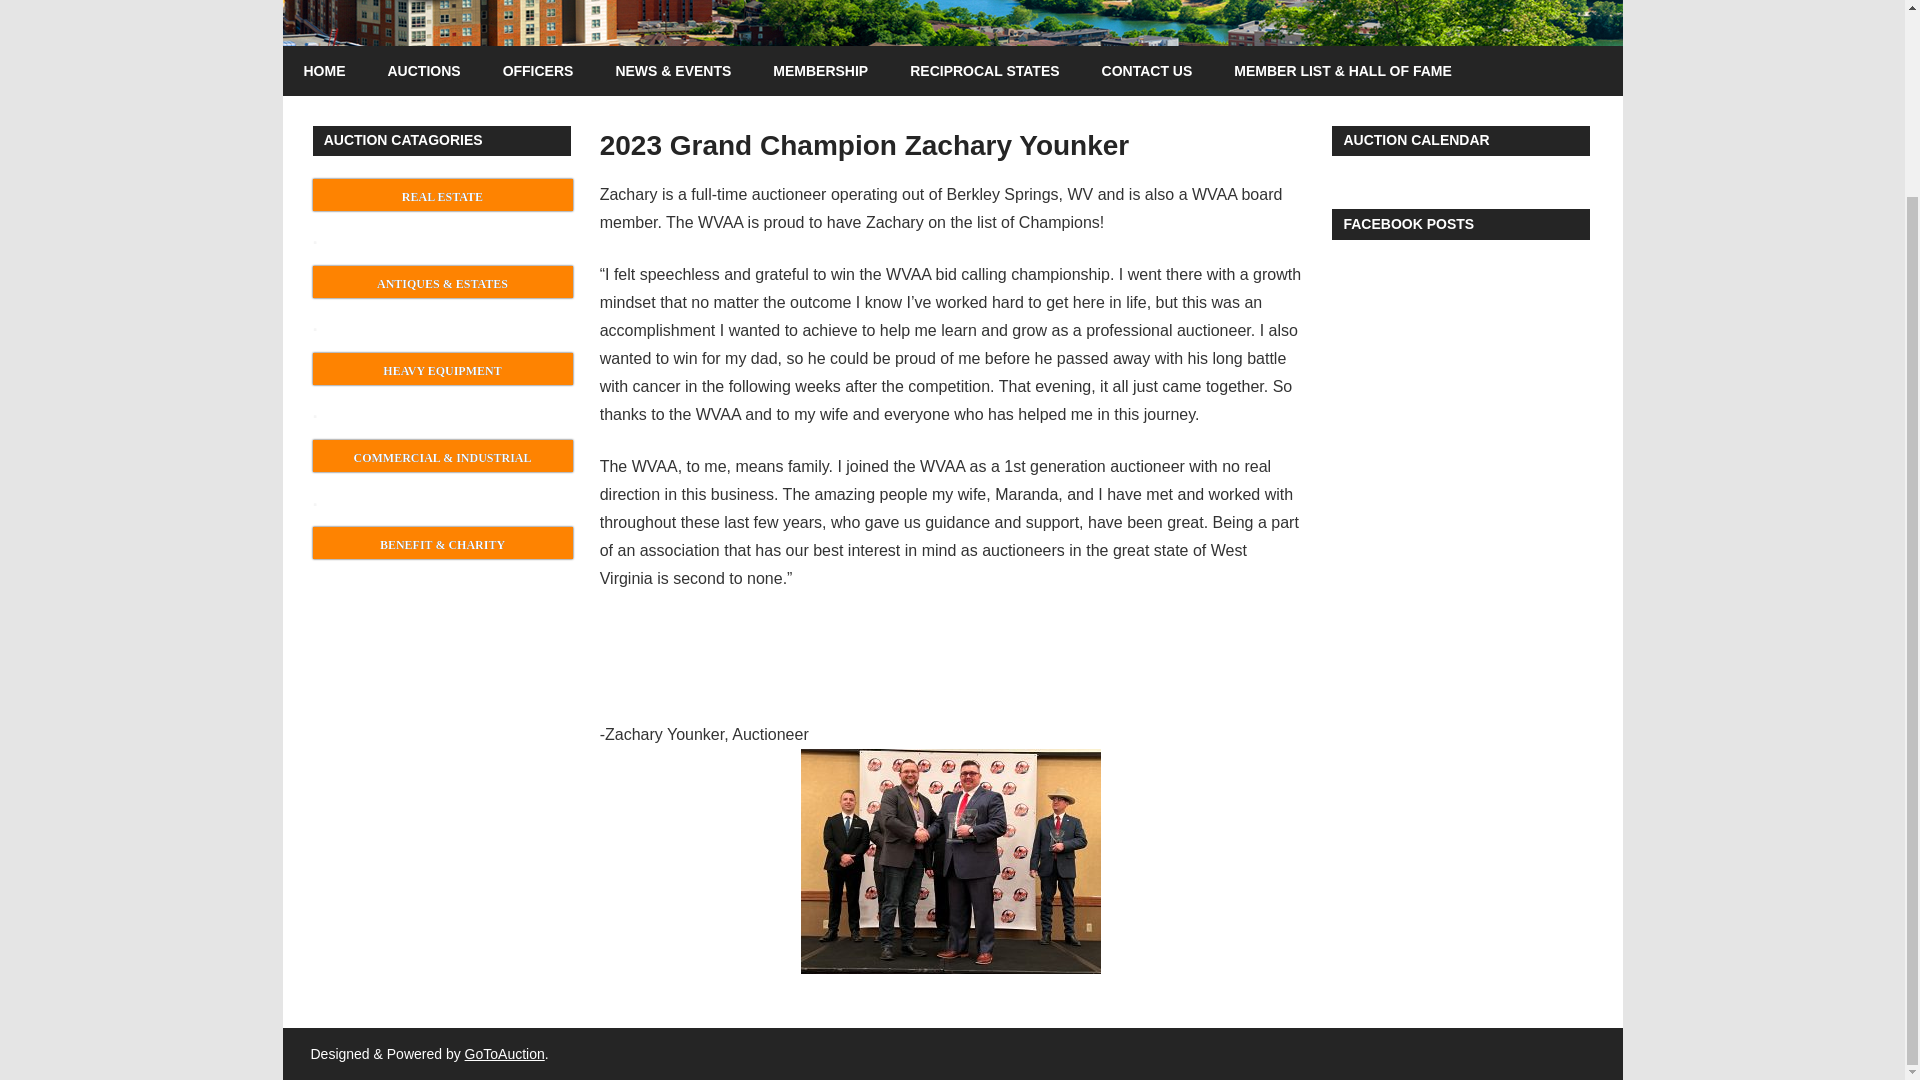 The height and width of the screenshot is (1080, 1920). I want to click on RECIPROCAL STATES, so click(984, 71).